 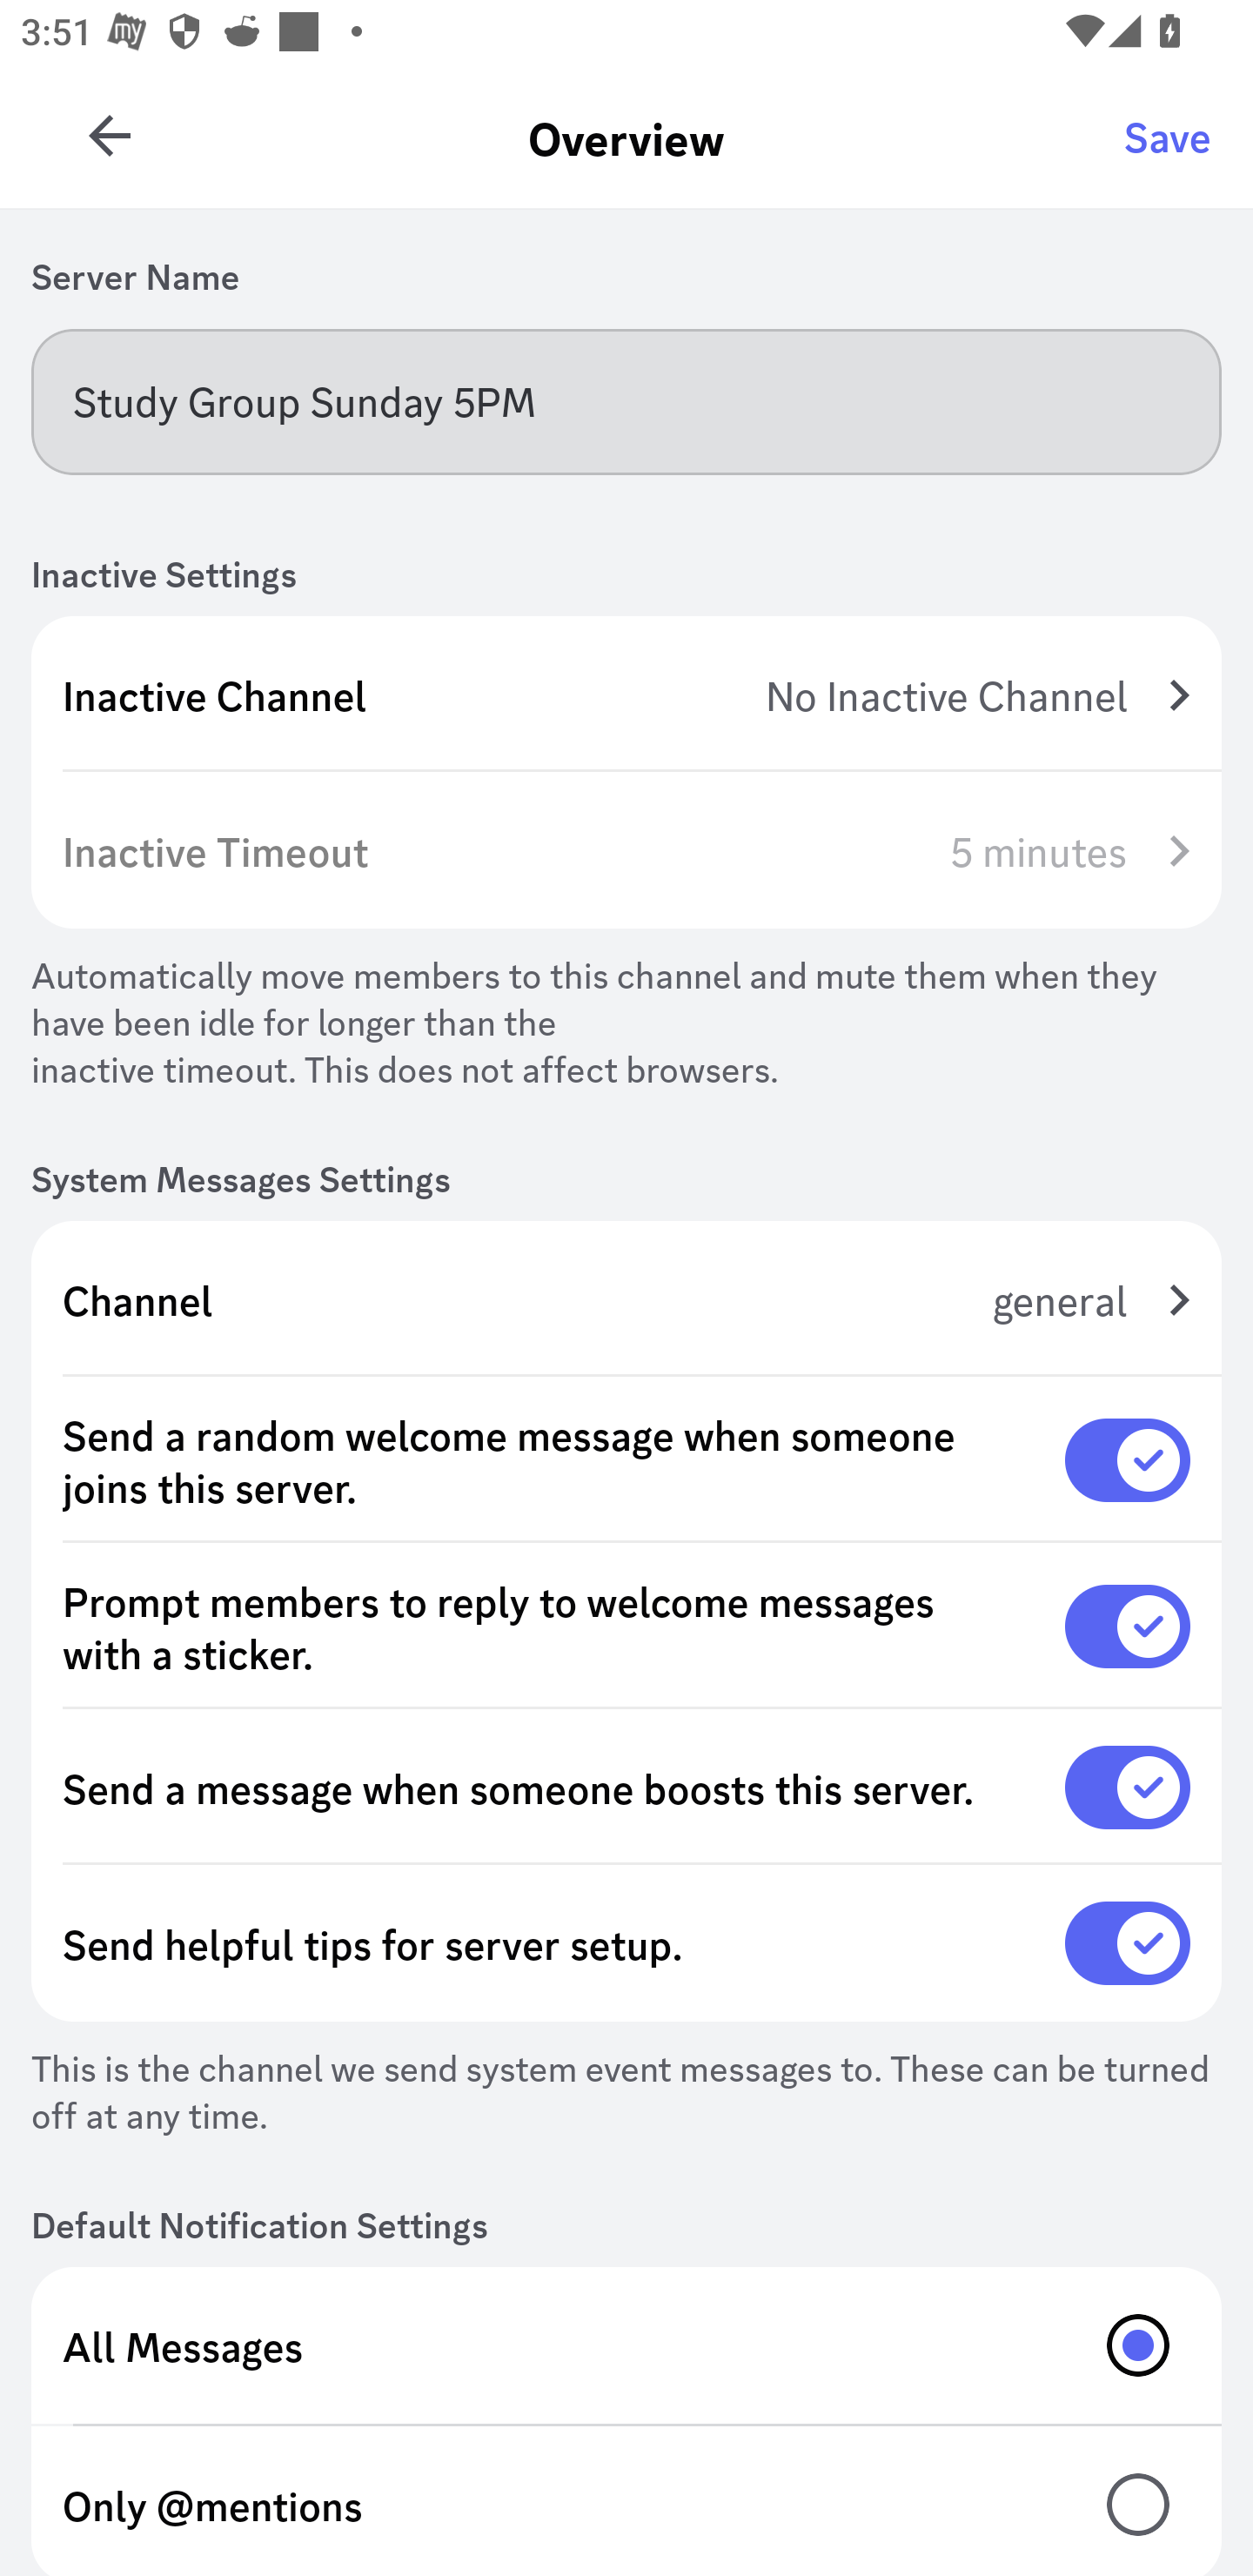 I want to click on on, so click(x=1128, y=1627).